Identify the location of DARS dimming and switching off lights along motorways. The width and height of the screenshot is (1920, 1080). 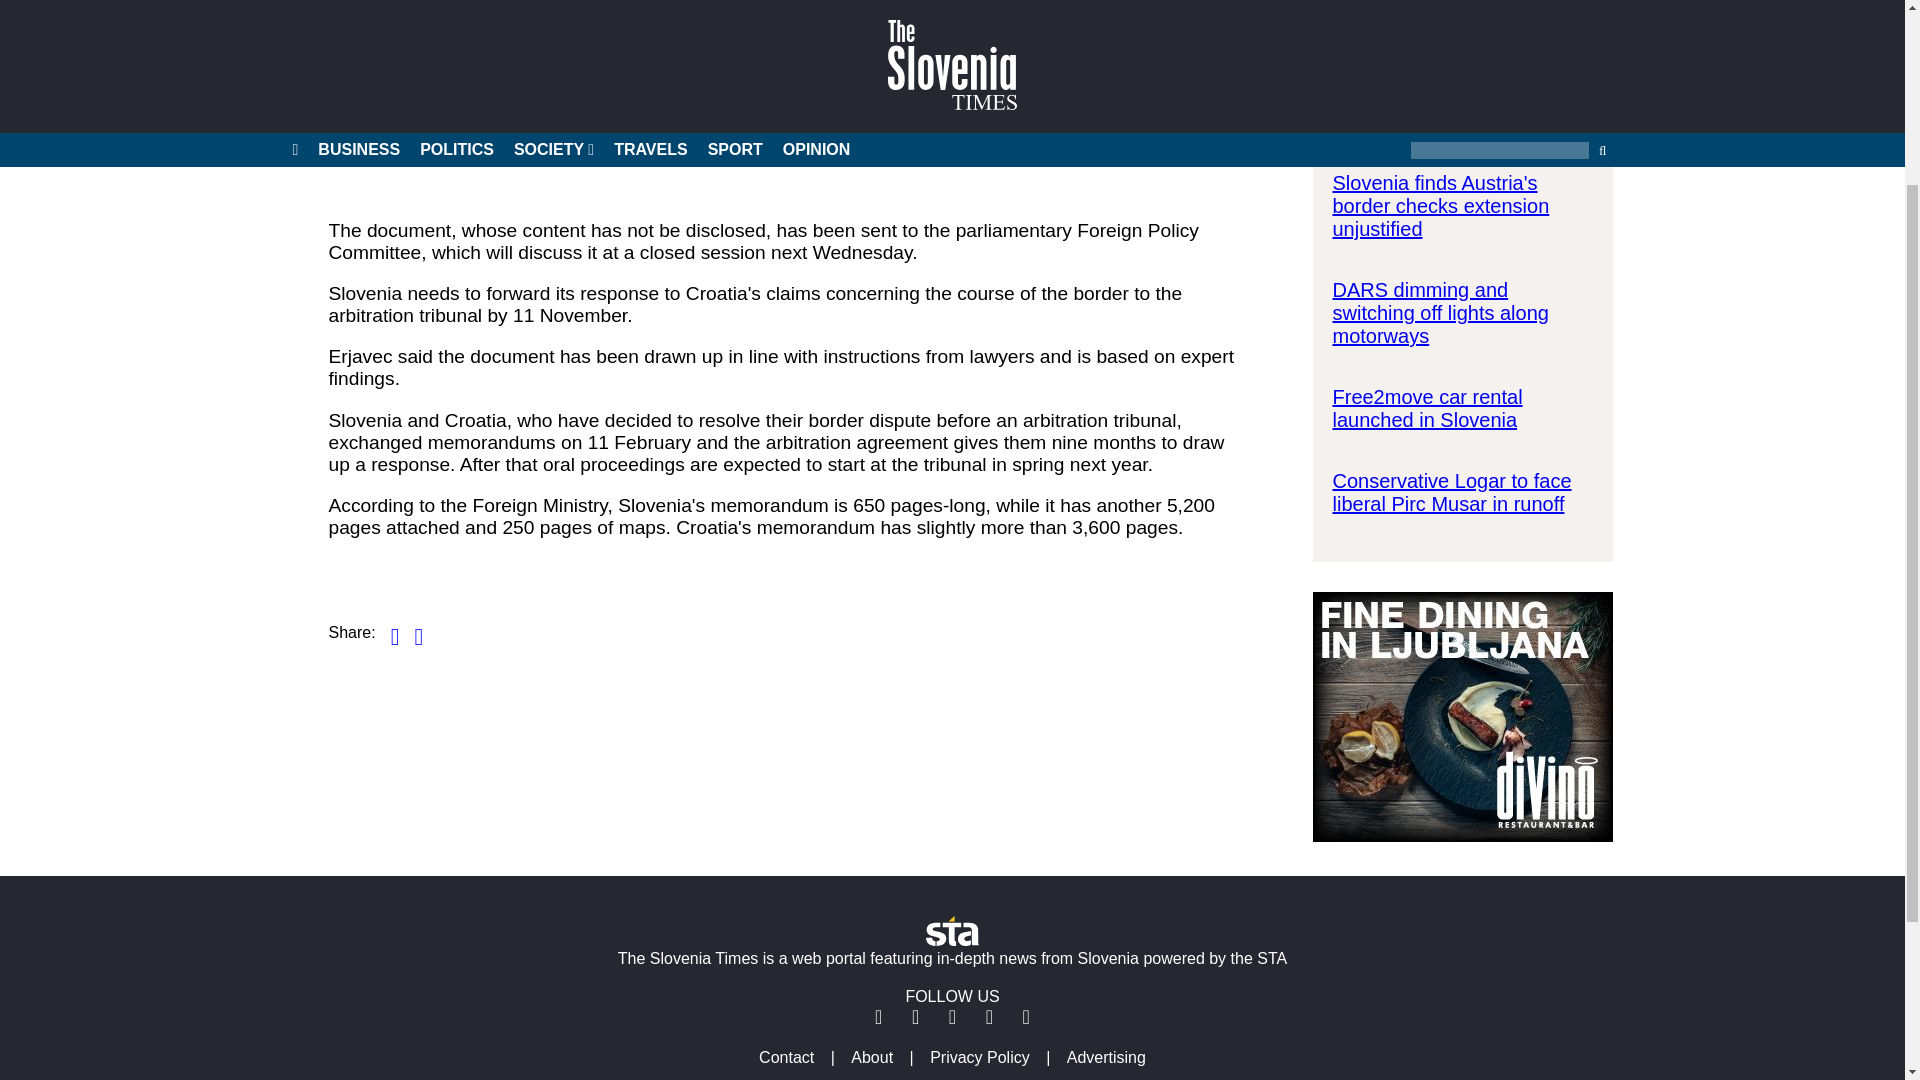
(1440, 312).